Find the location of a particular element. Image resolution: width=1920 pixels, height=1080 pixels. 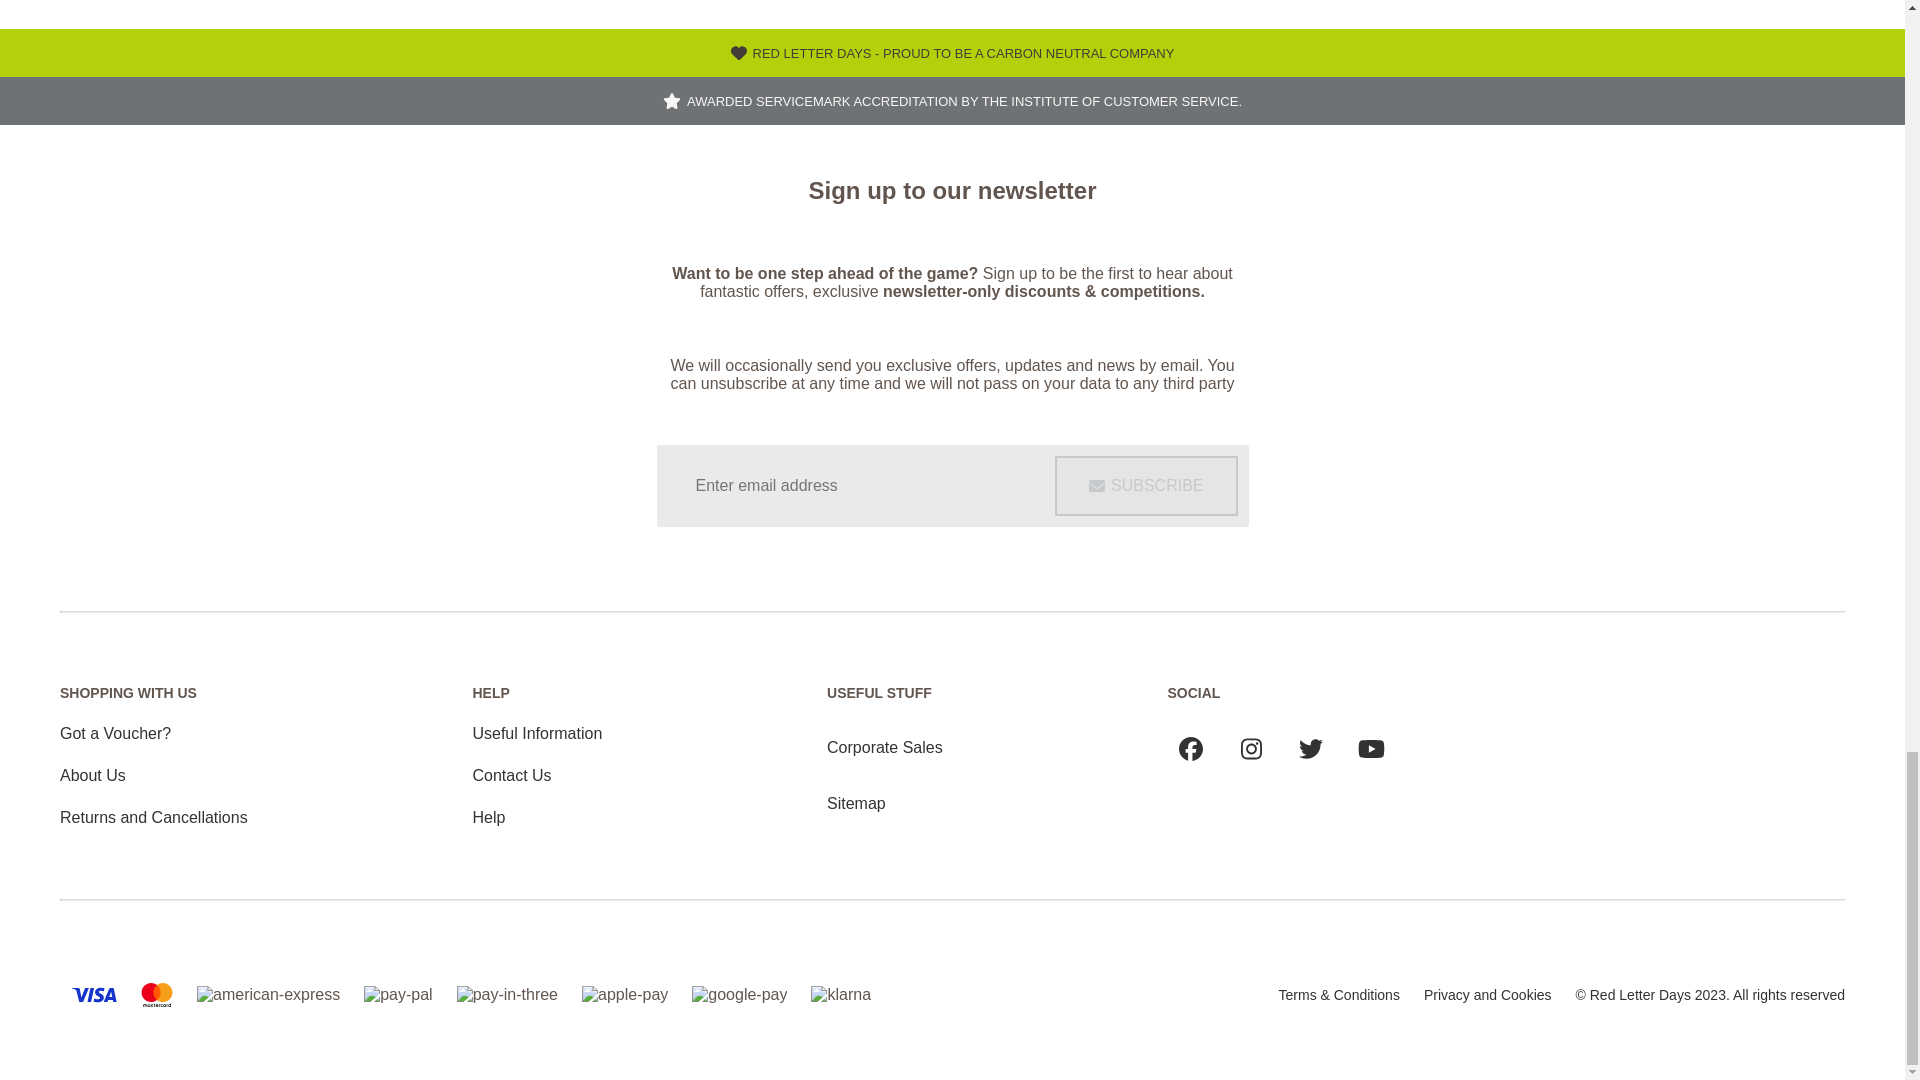

twitter is located at coordinates (1310, 748).